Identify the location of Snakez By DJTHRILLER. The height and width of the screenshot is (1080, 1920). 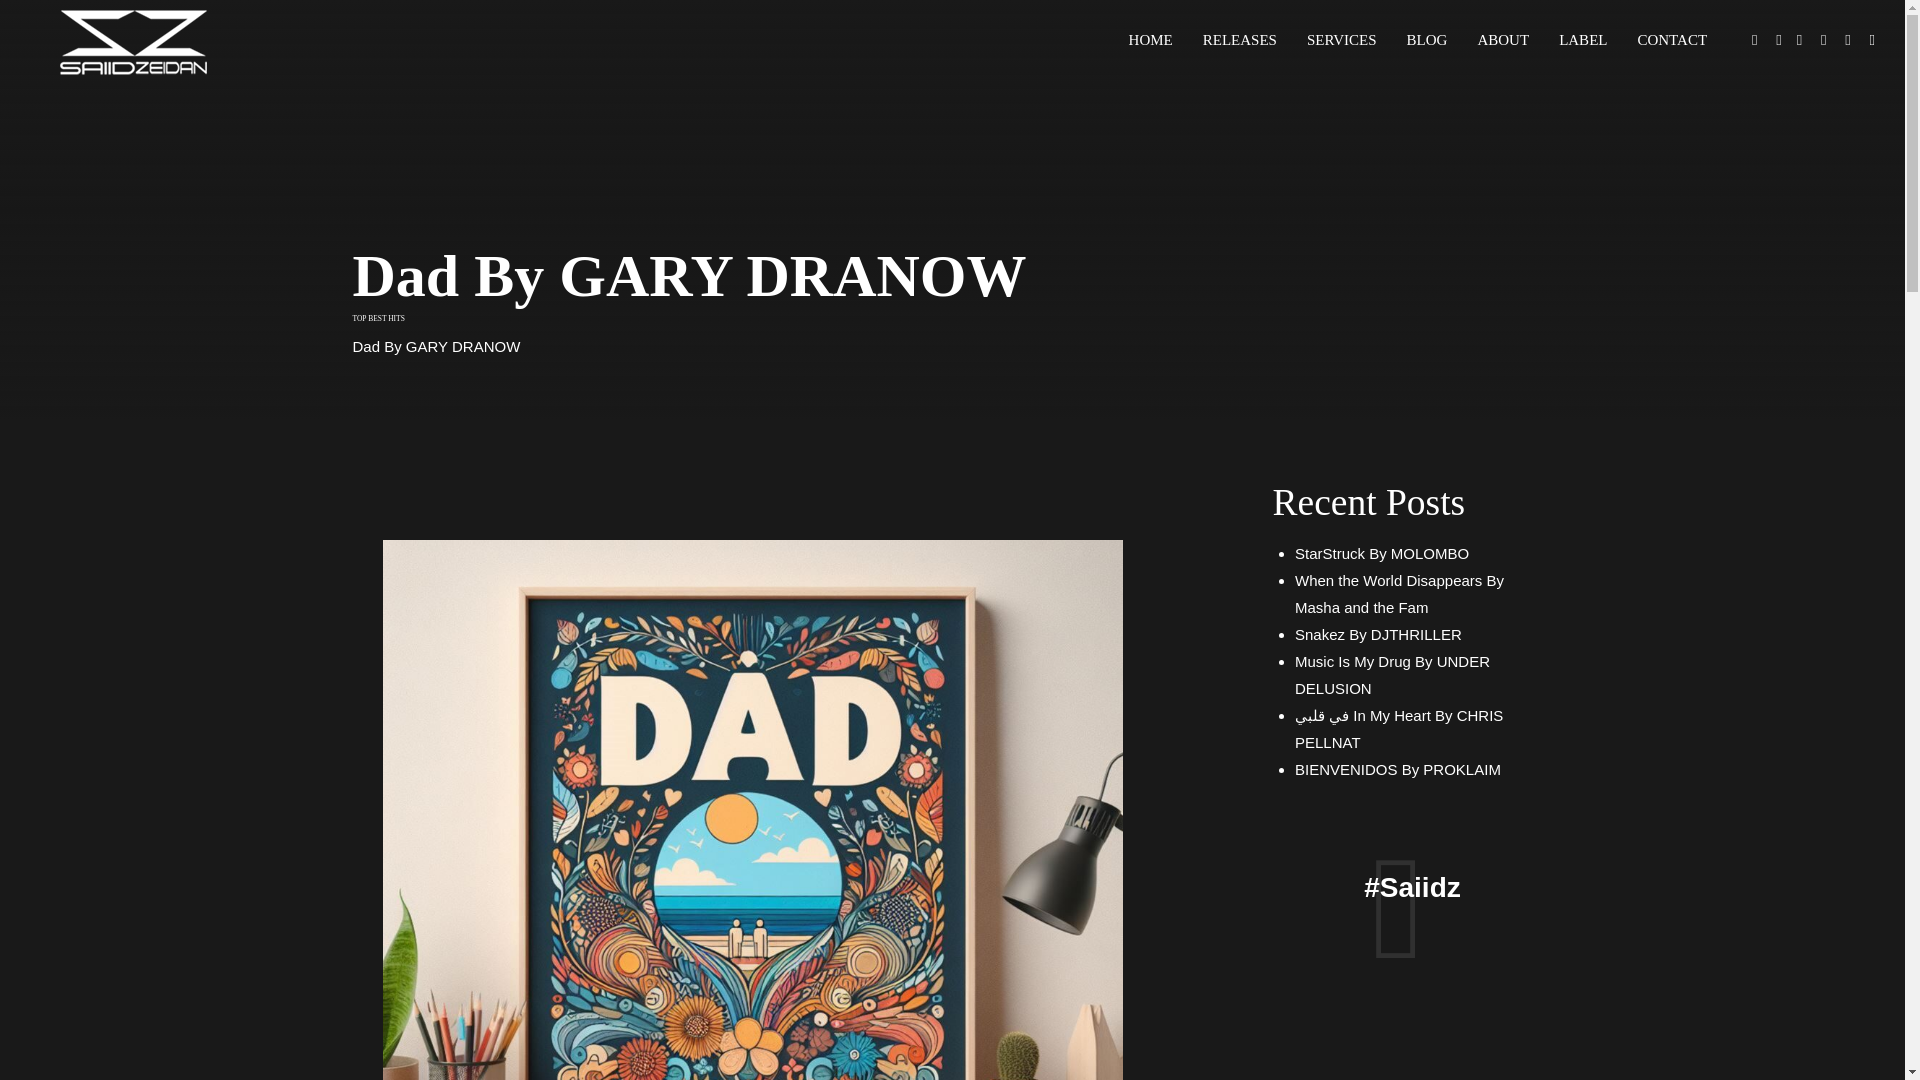
(1378, 634).